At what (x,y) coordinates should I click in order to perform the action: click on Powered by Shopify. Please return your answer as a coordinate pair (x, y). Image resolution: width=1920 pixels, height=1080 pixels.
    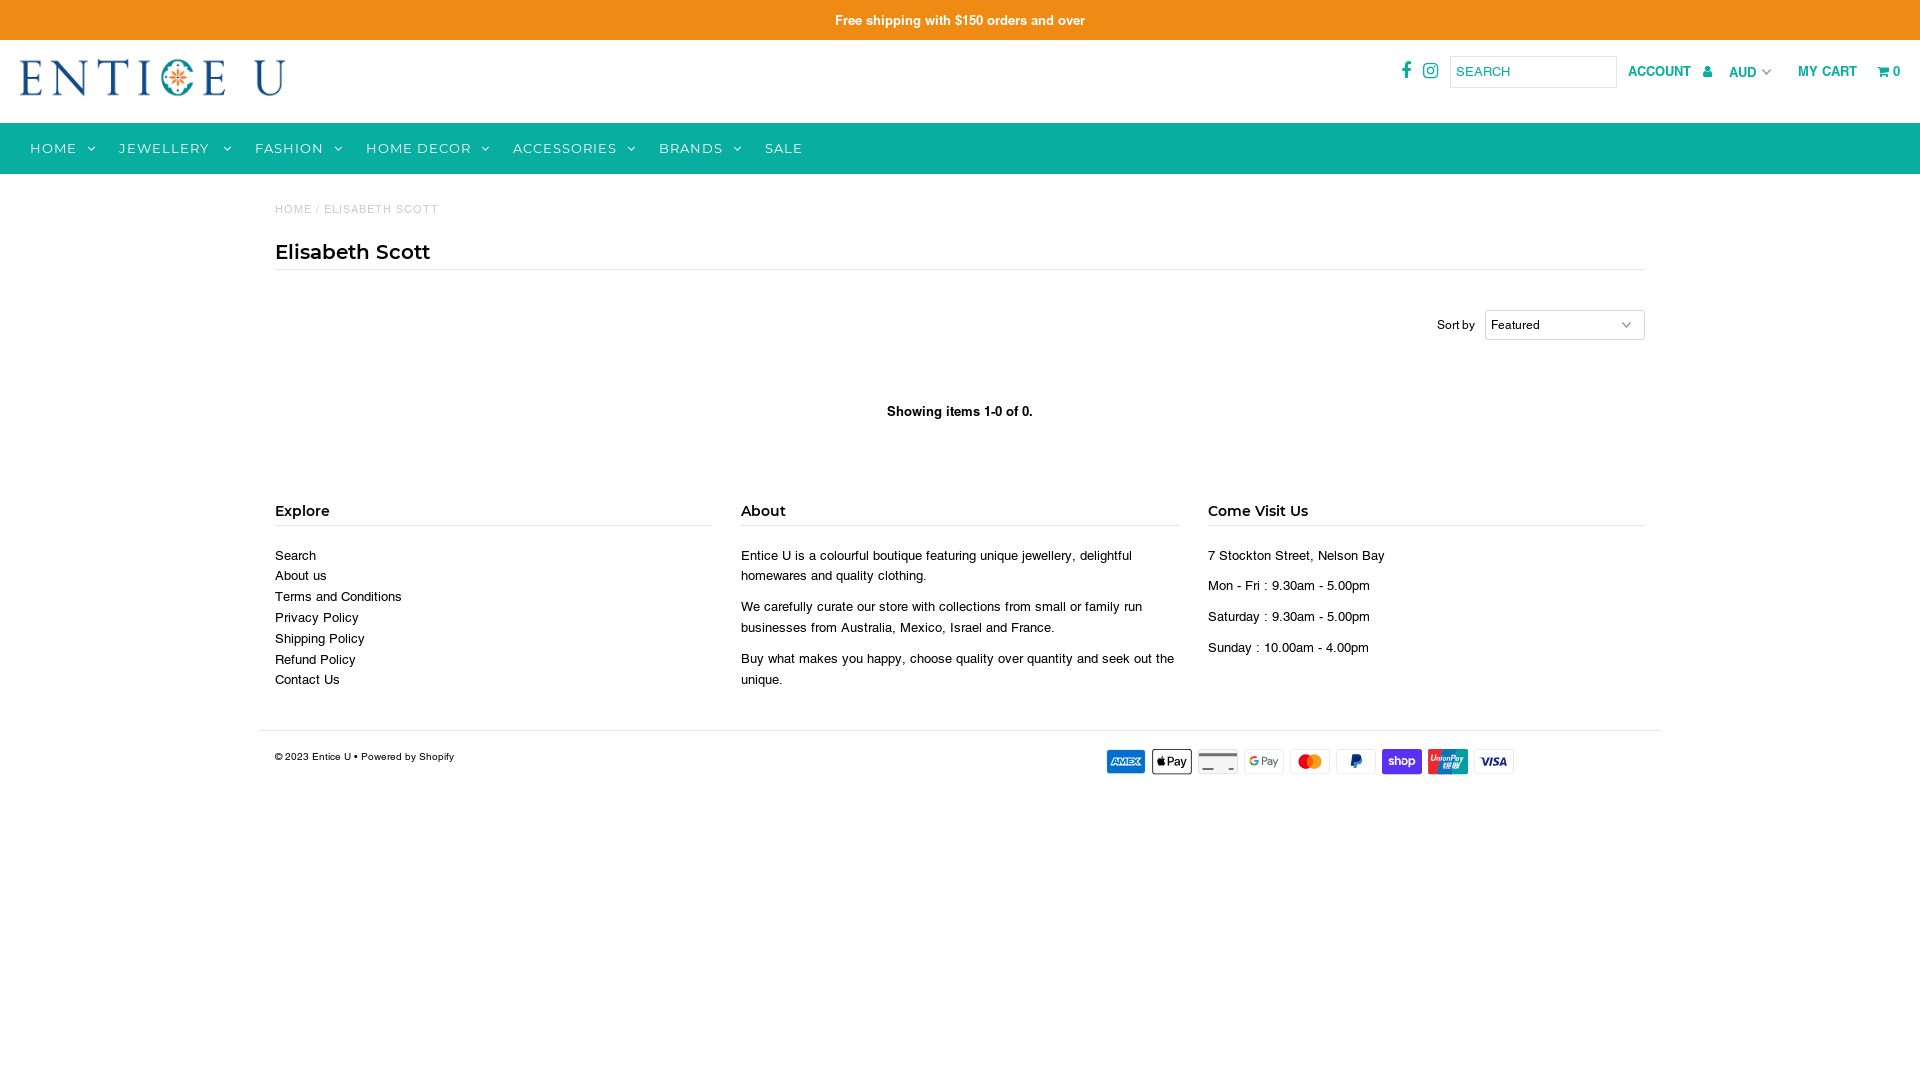
    Looking at the image, I should click on (408, 756).